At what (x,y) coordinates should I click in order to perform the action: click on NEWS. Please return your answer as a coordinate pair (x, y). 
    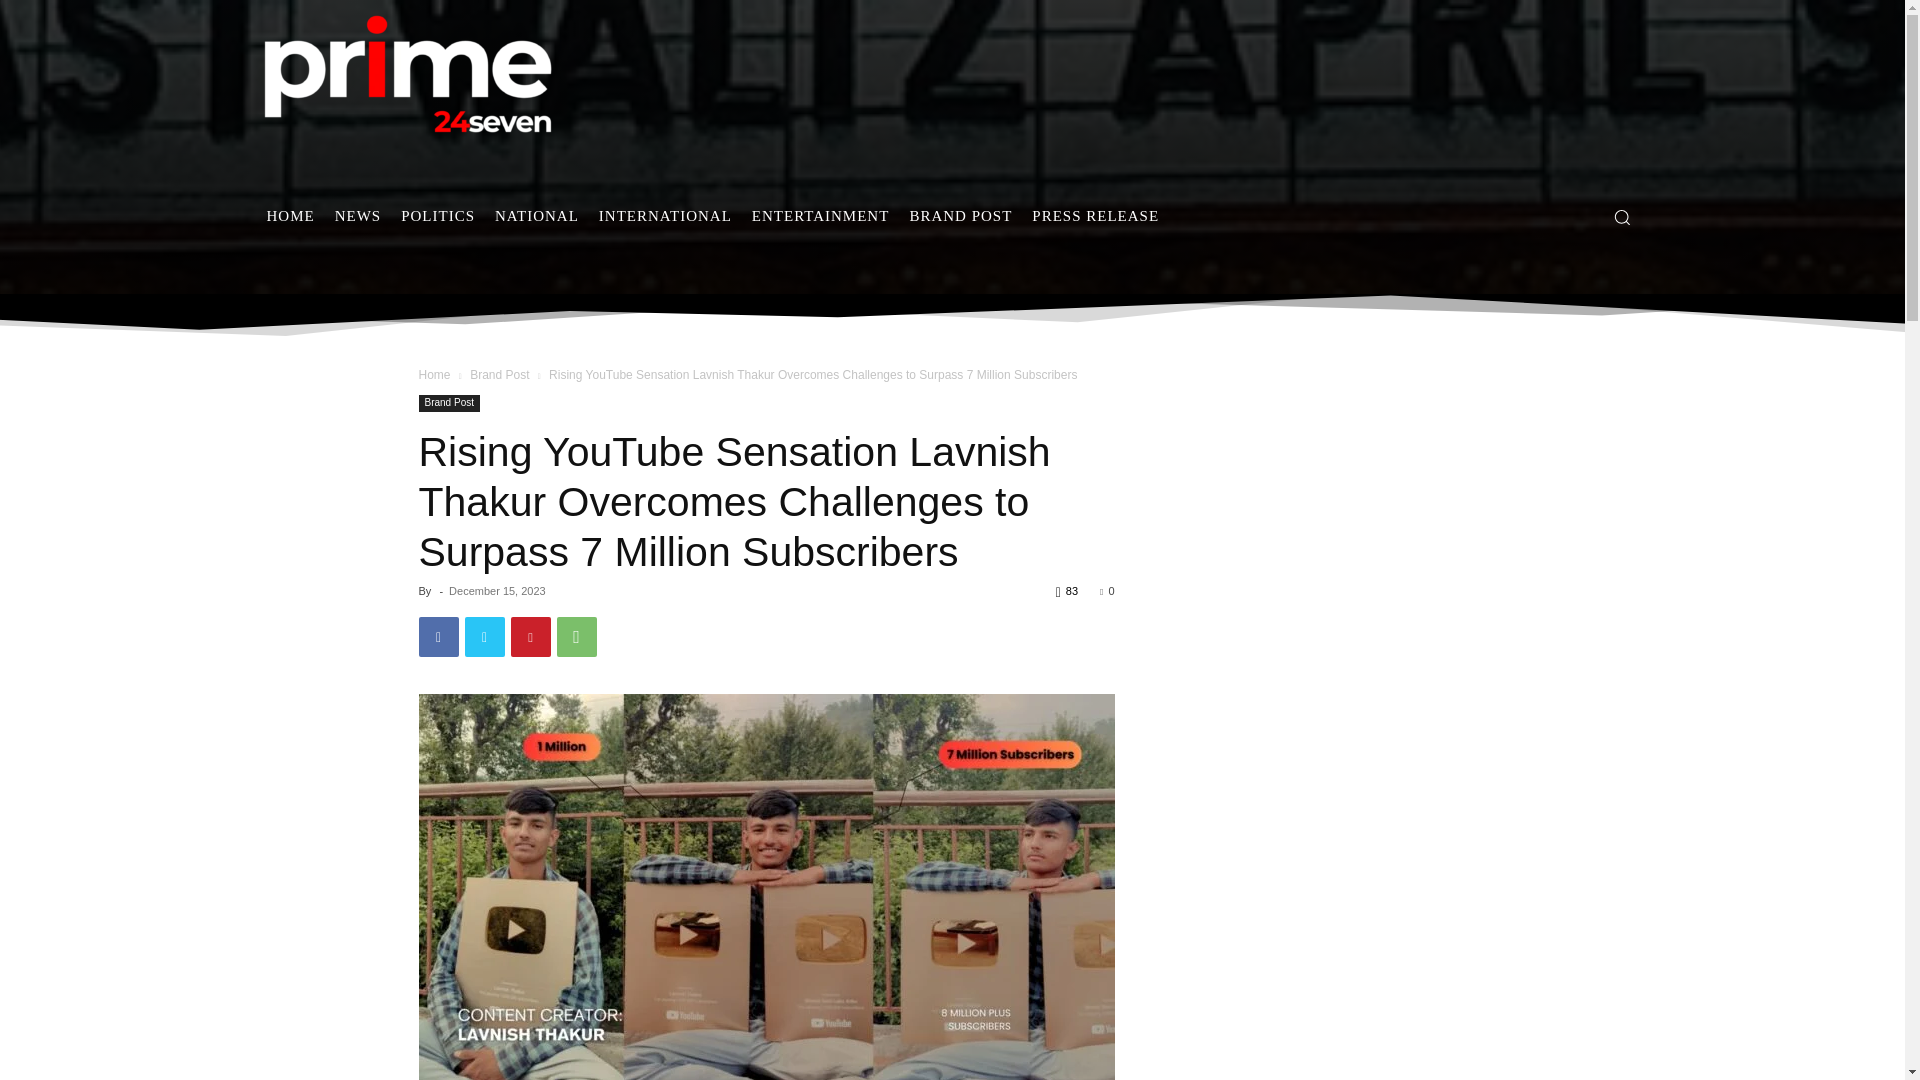
    Looking at the image, I should click on (358, 216).